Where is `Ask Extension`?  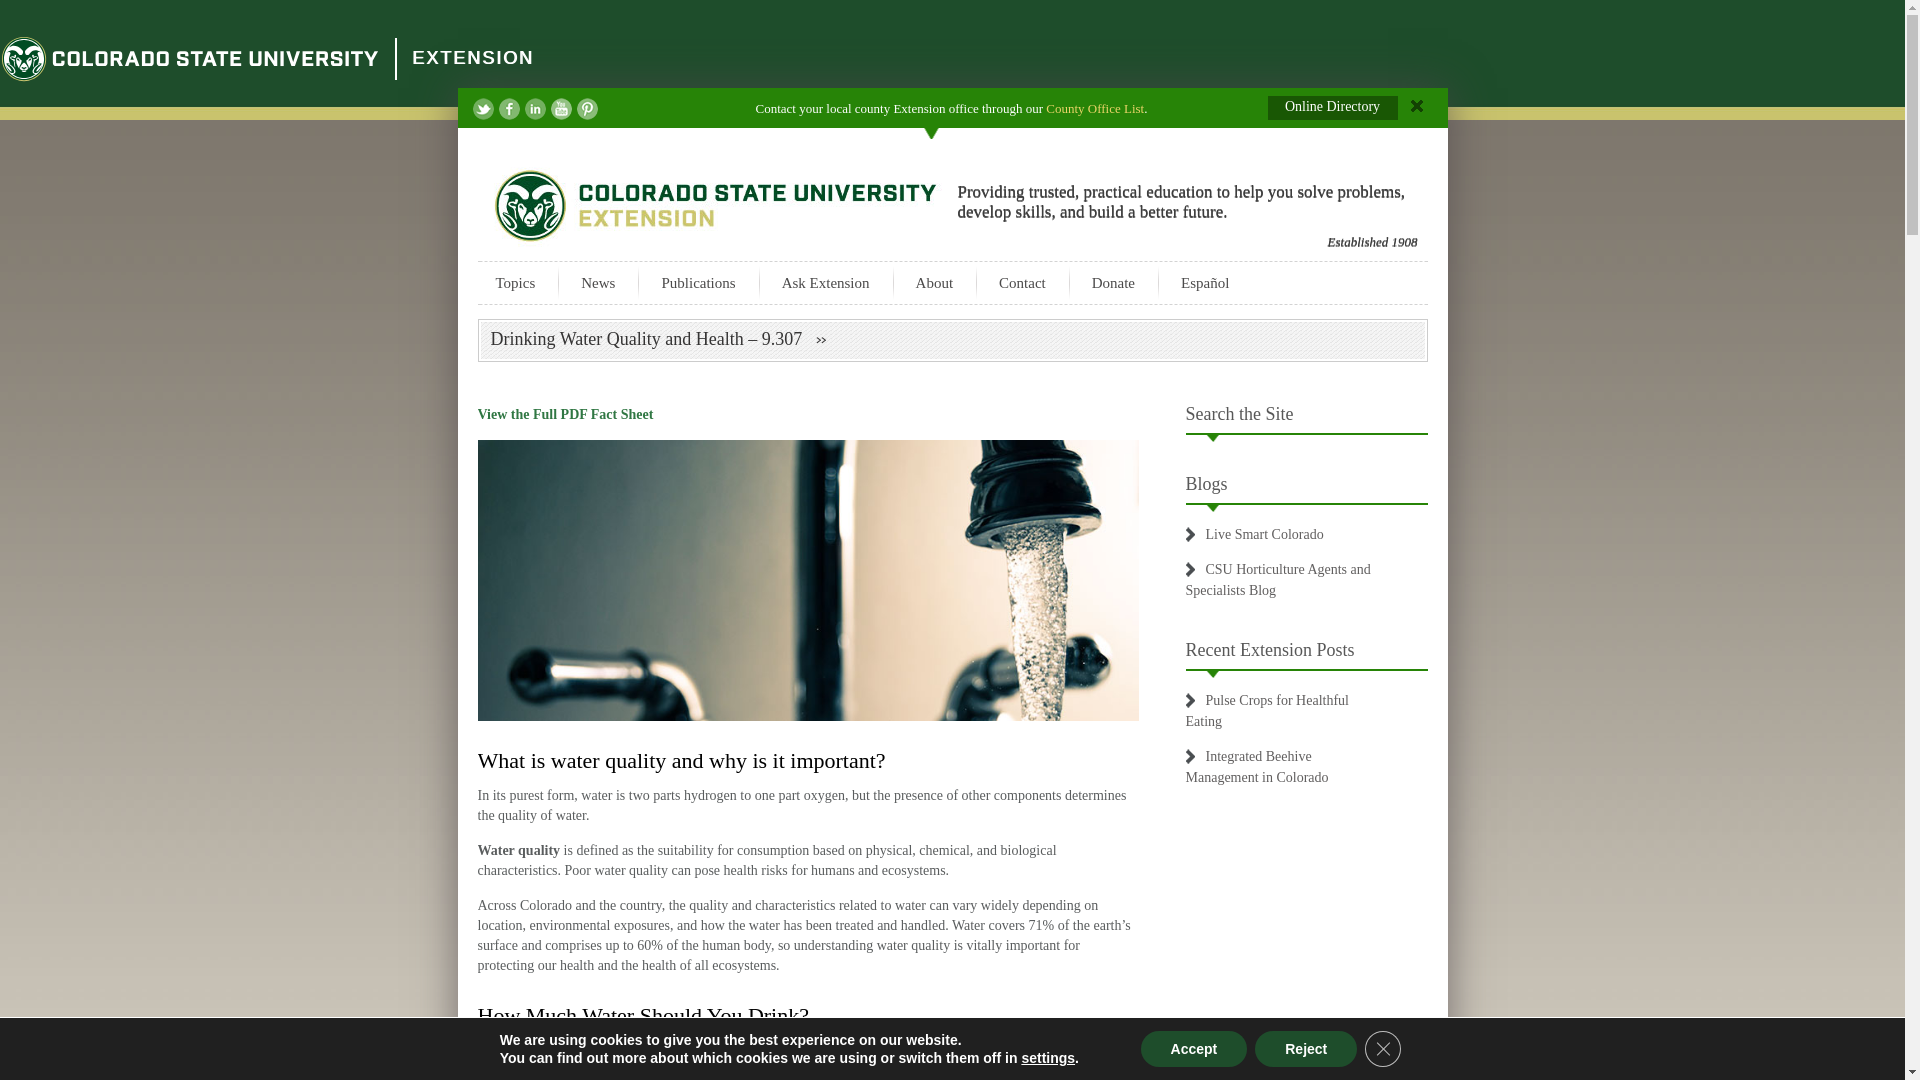
Ask Extension is located at coordinates (826, 282).